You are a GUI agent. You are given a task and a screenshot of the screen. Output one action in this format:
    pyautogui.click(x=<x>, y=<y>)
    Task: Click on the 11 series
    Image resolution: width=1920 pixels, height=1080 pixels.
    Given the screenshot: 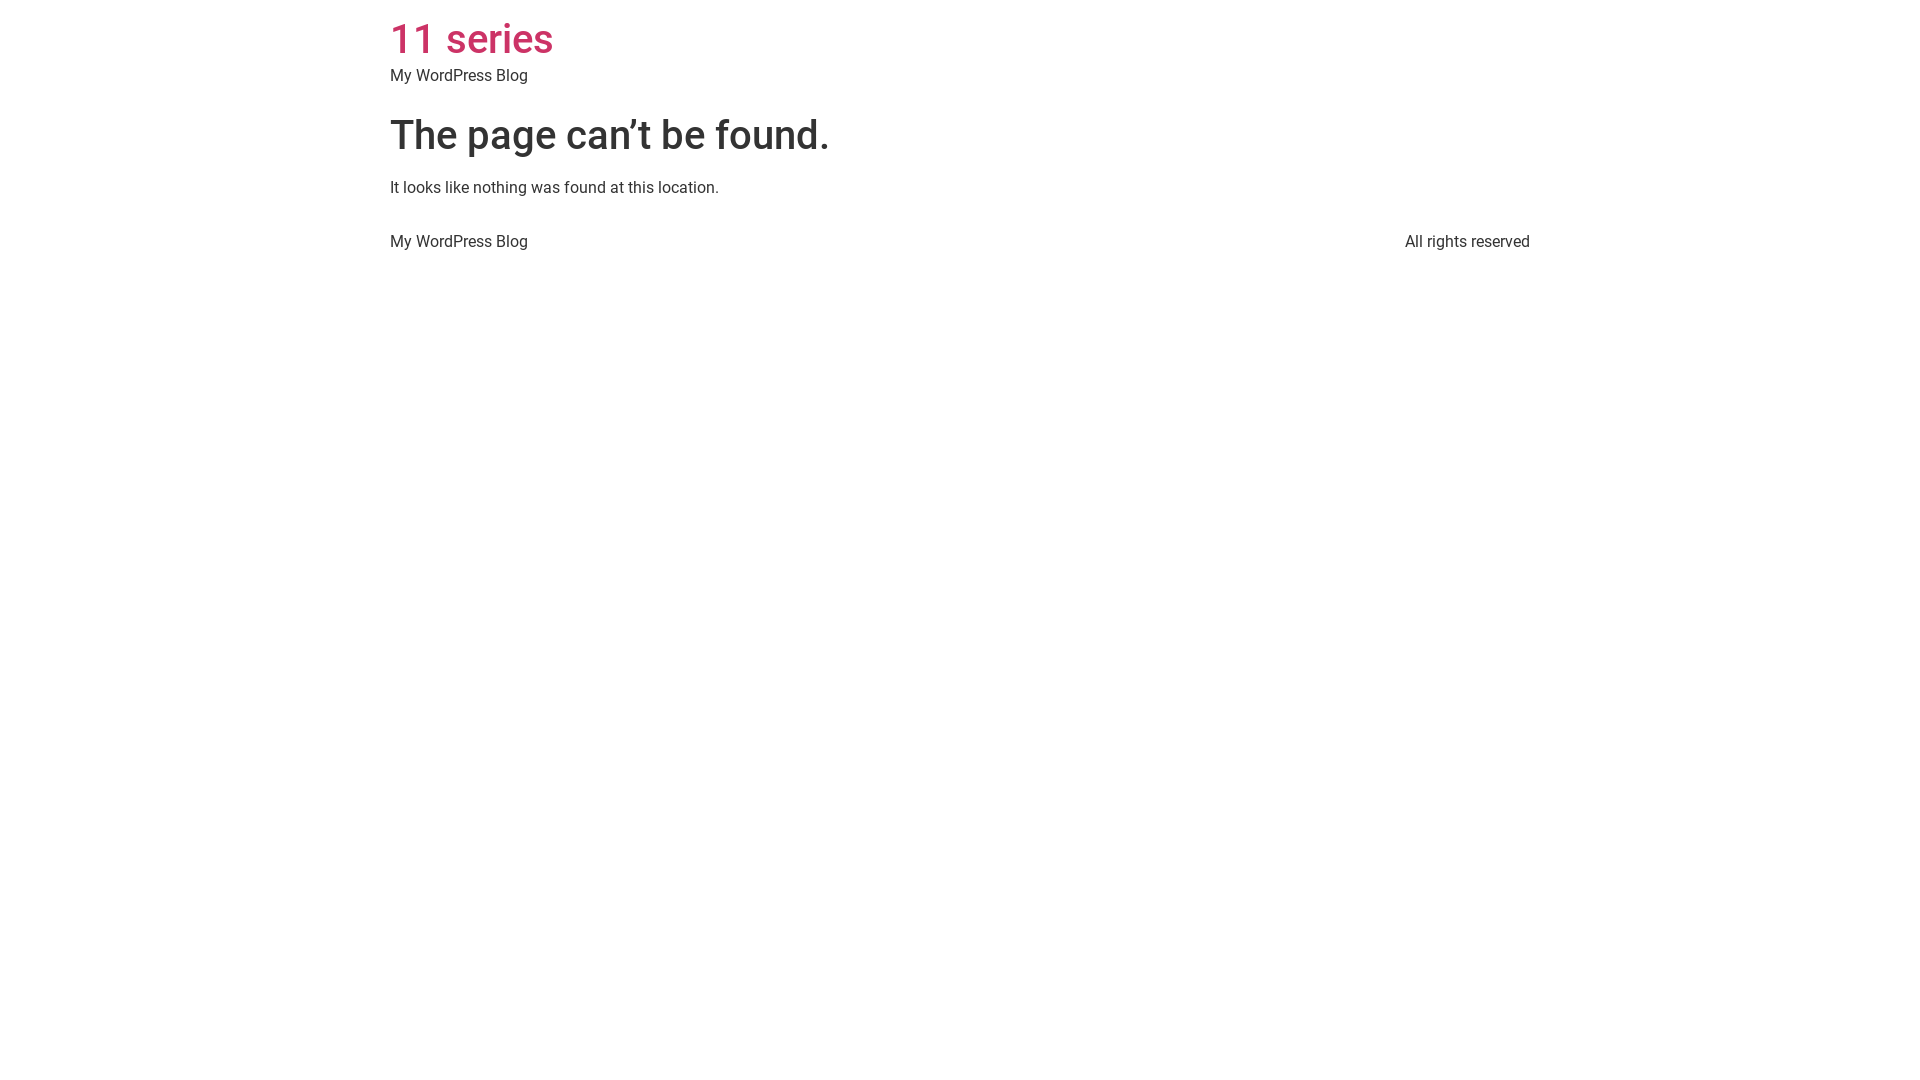 What is the action you would take?
    pyautogui.click(x=472, y=40)
    